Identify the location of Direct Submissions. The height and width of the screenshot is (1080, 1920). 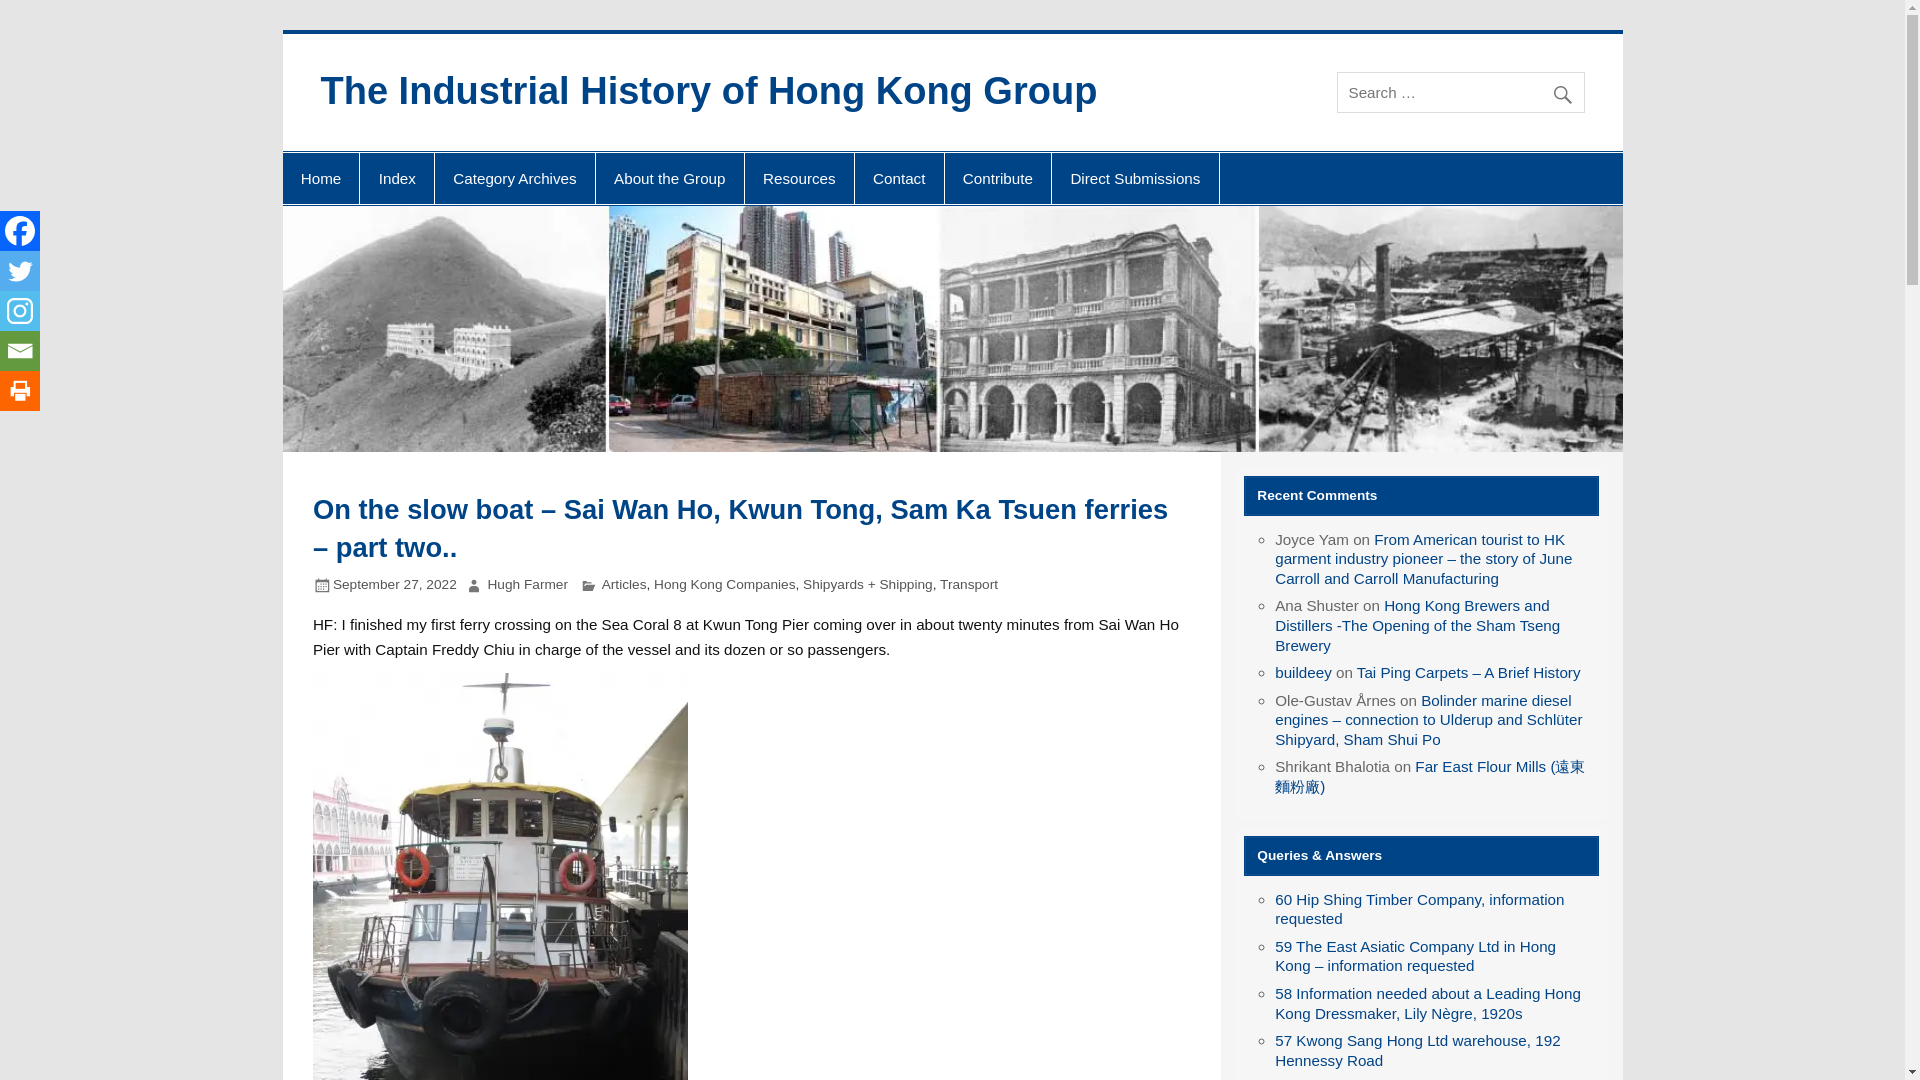
(1134, 179).